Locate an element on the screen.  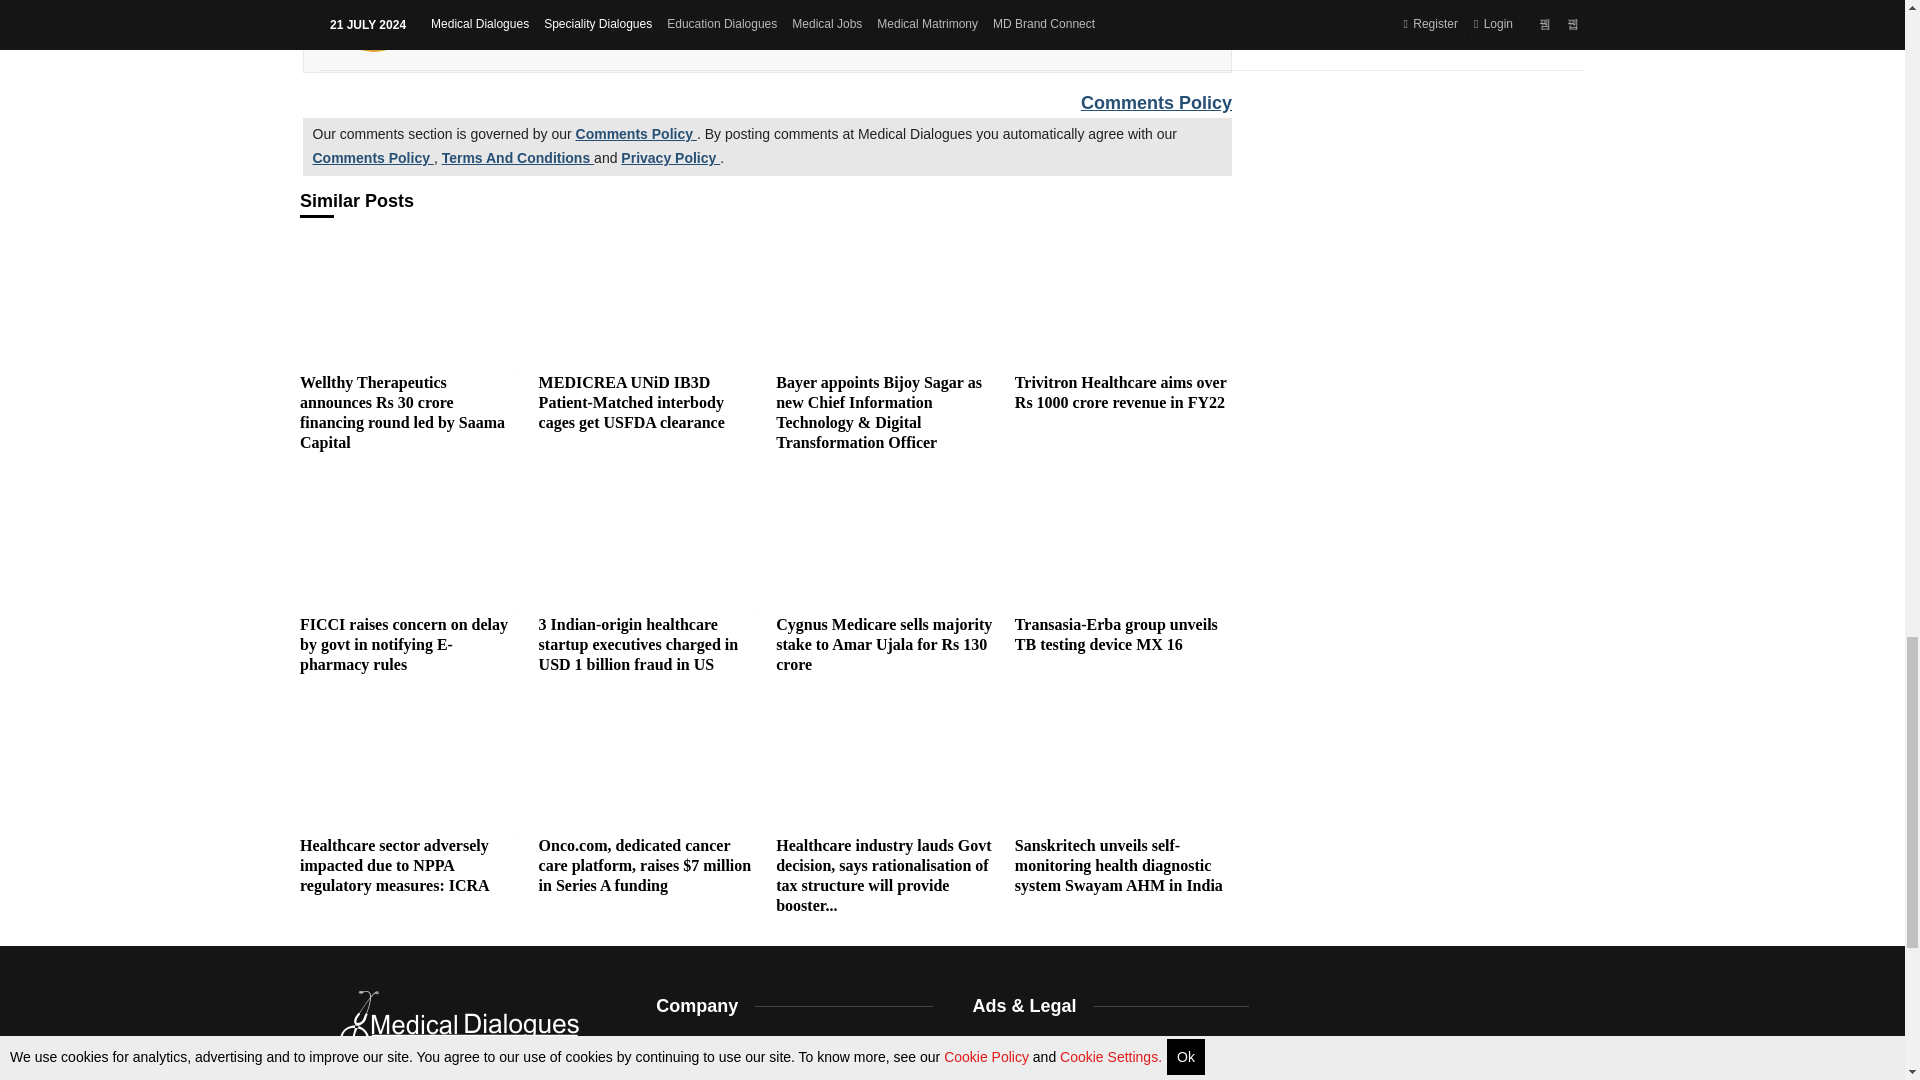
Geeta Sharma Sharma is located at coordinates (374, 26).